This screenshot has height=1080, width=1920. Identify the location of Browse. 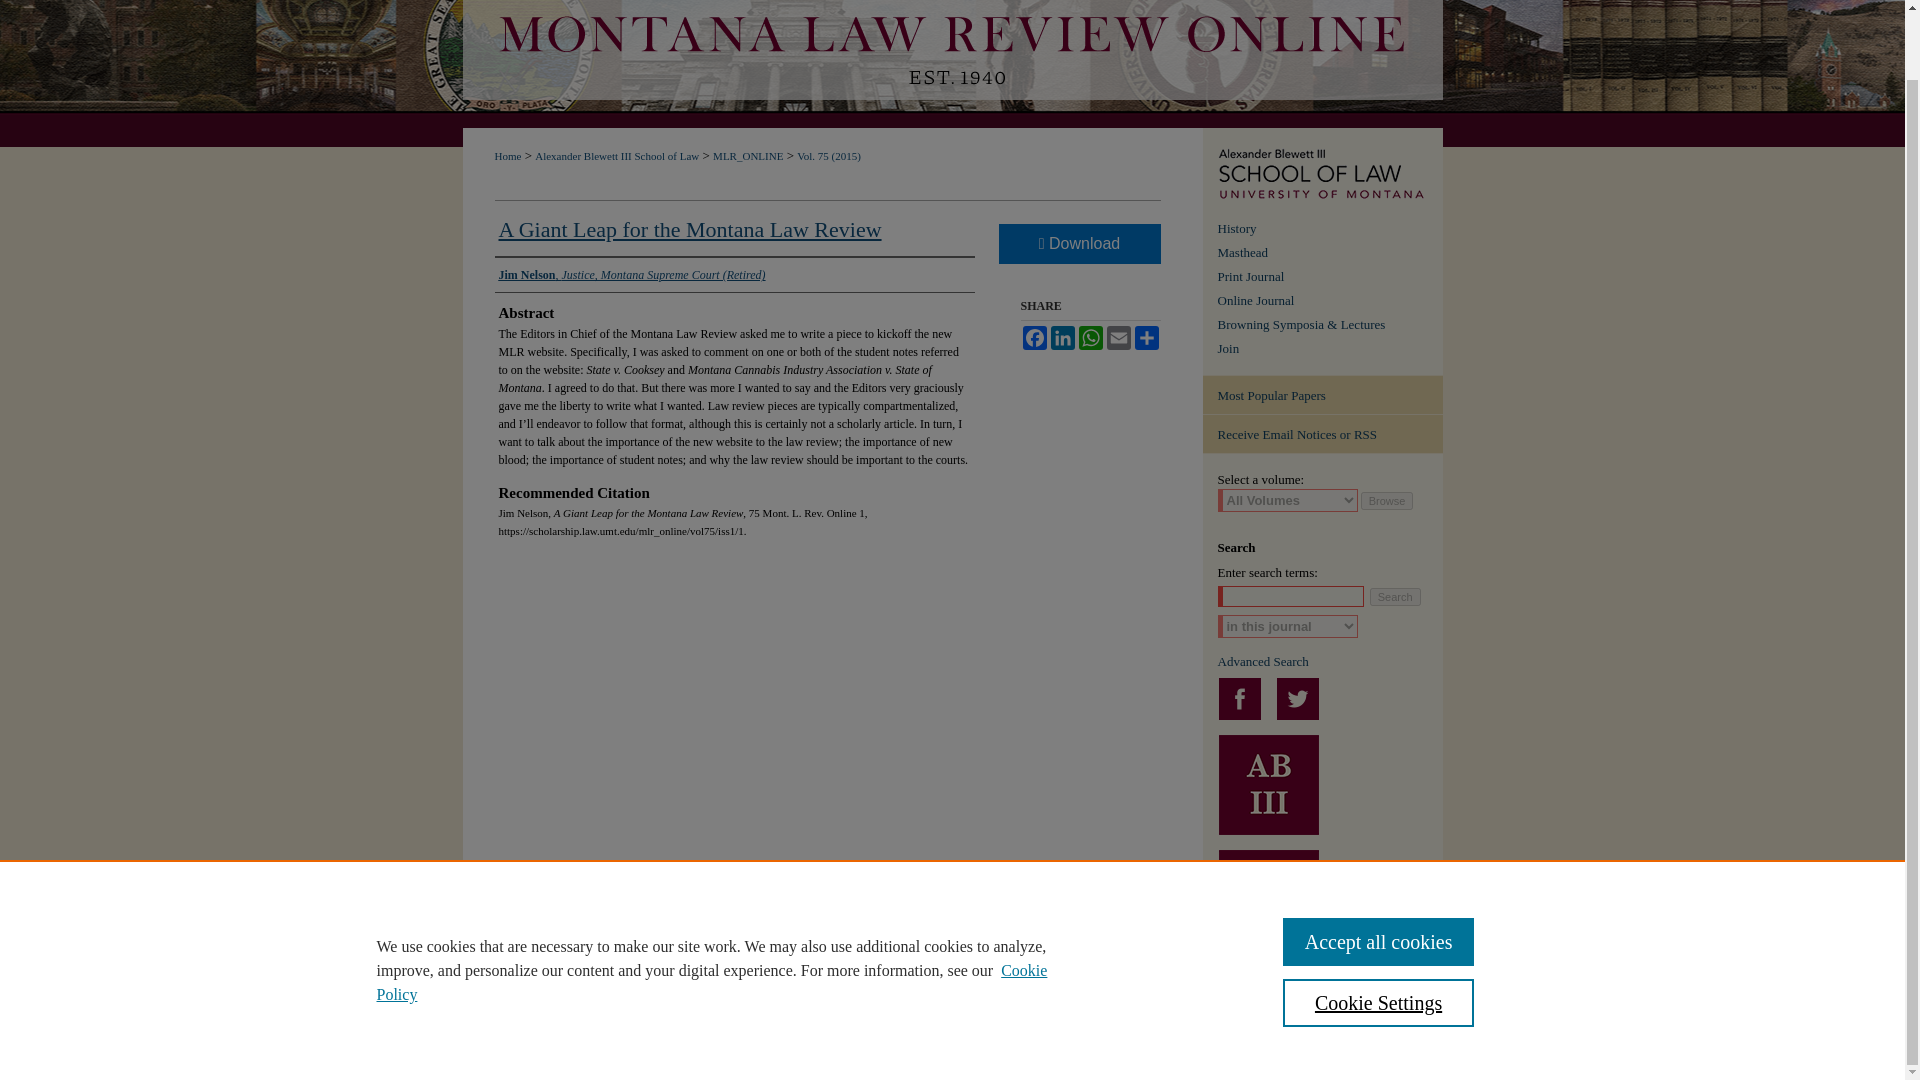
(1387, 500).